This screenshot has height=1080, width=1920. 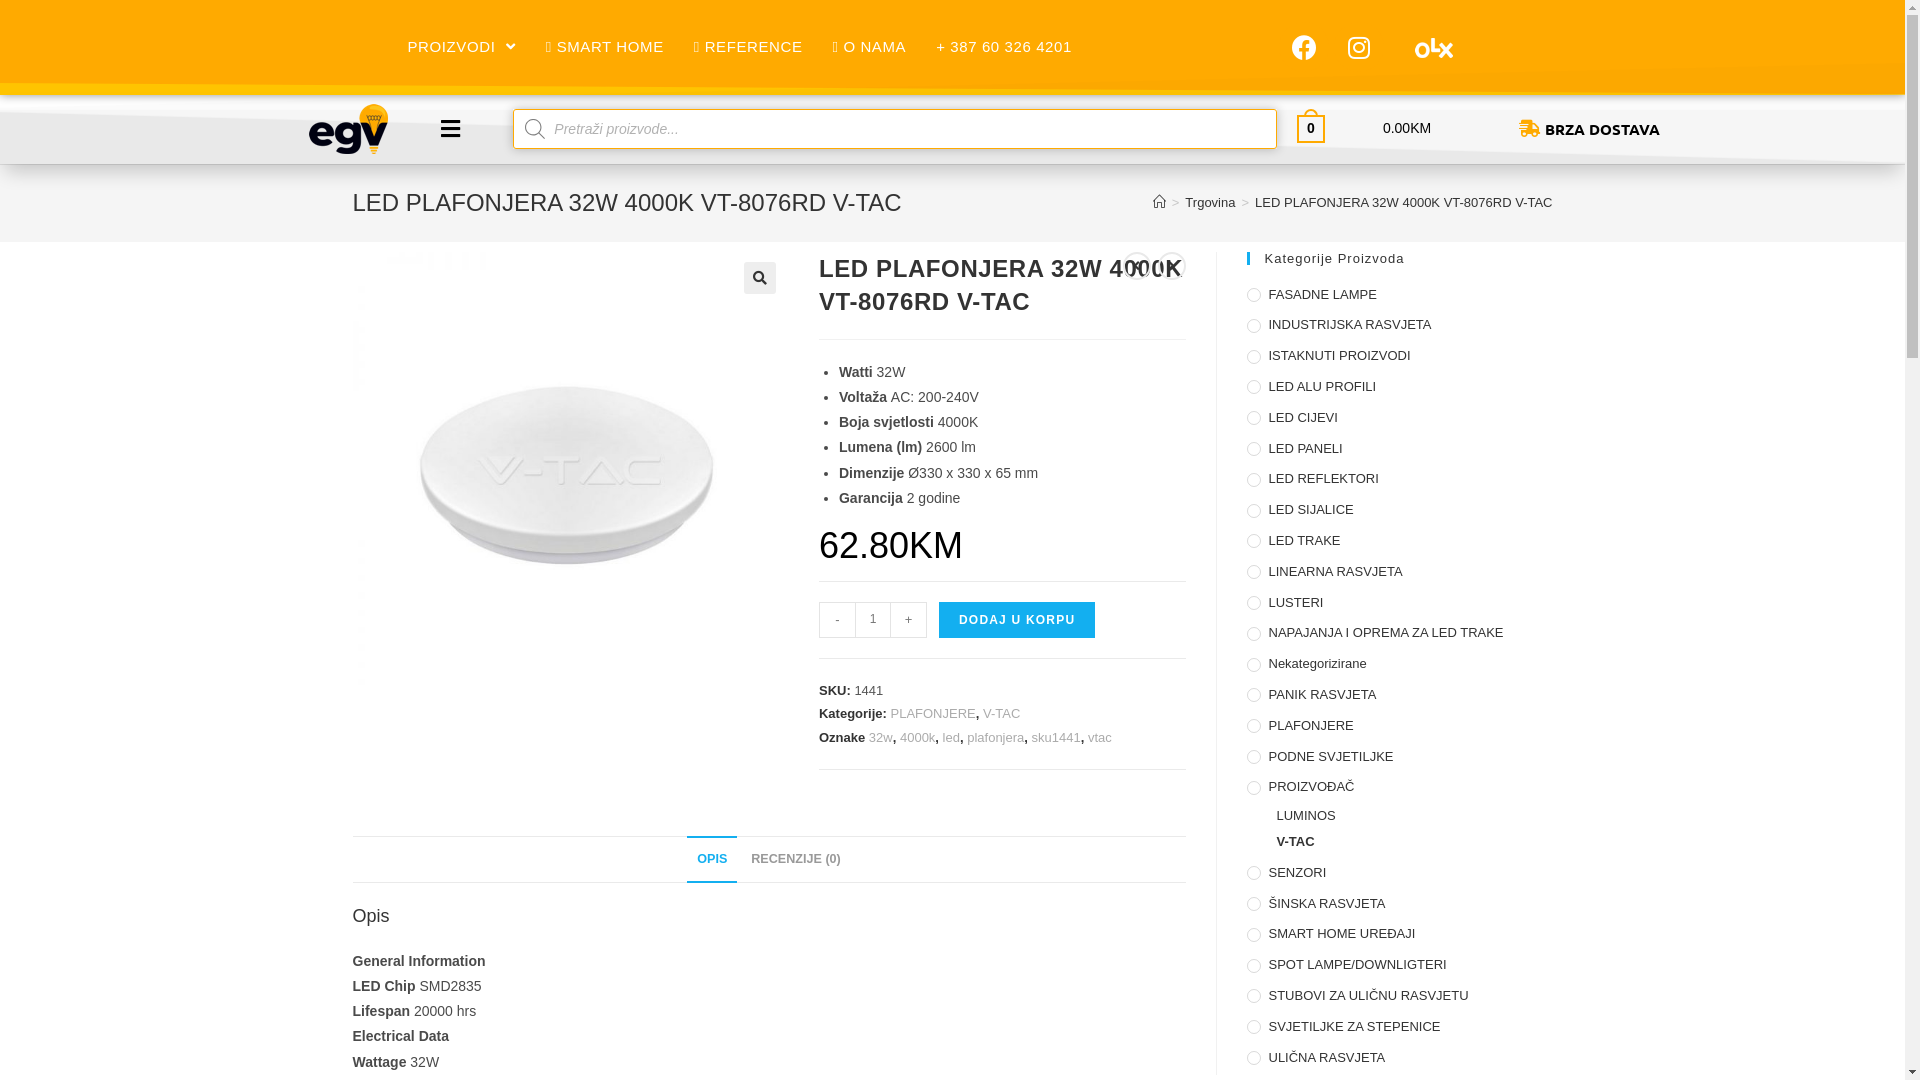 What do you see at coordinates (952, 738) in the screenshot?
I see `led` at bounding box center [952, 738].